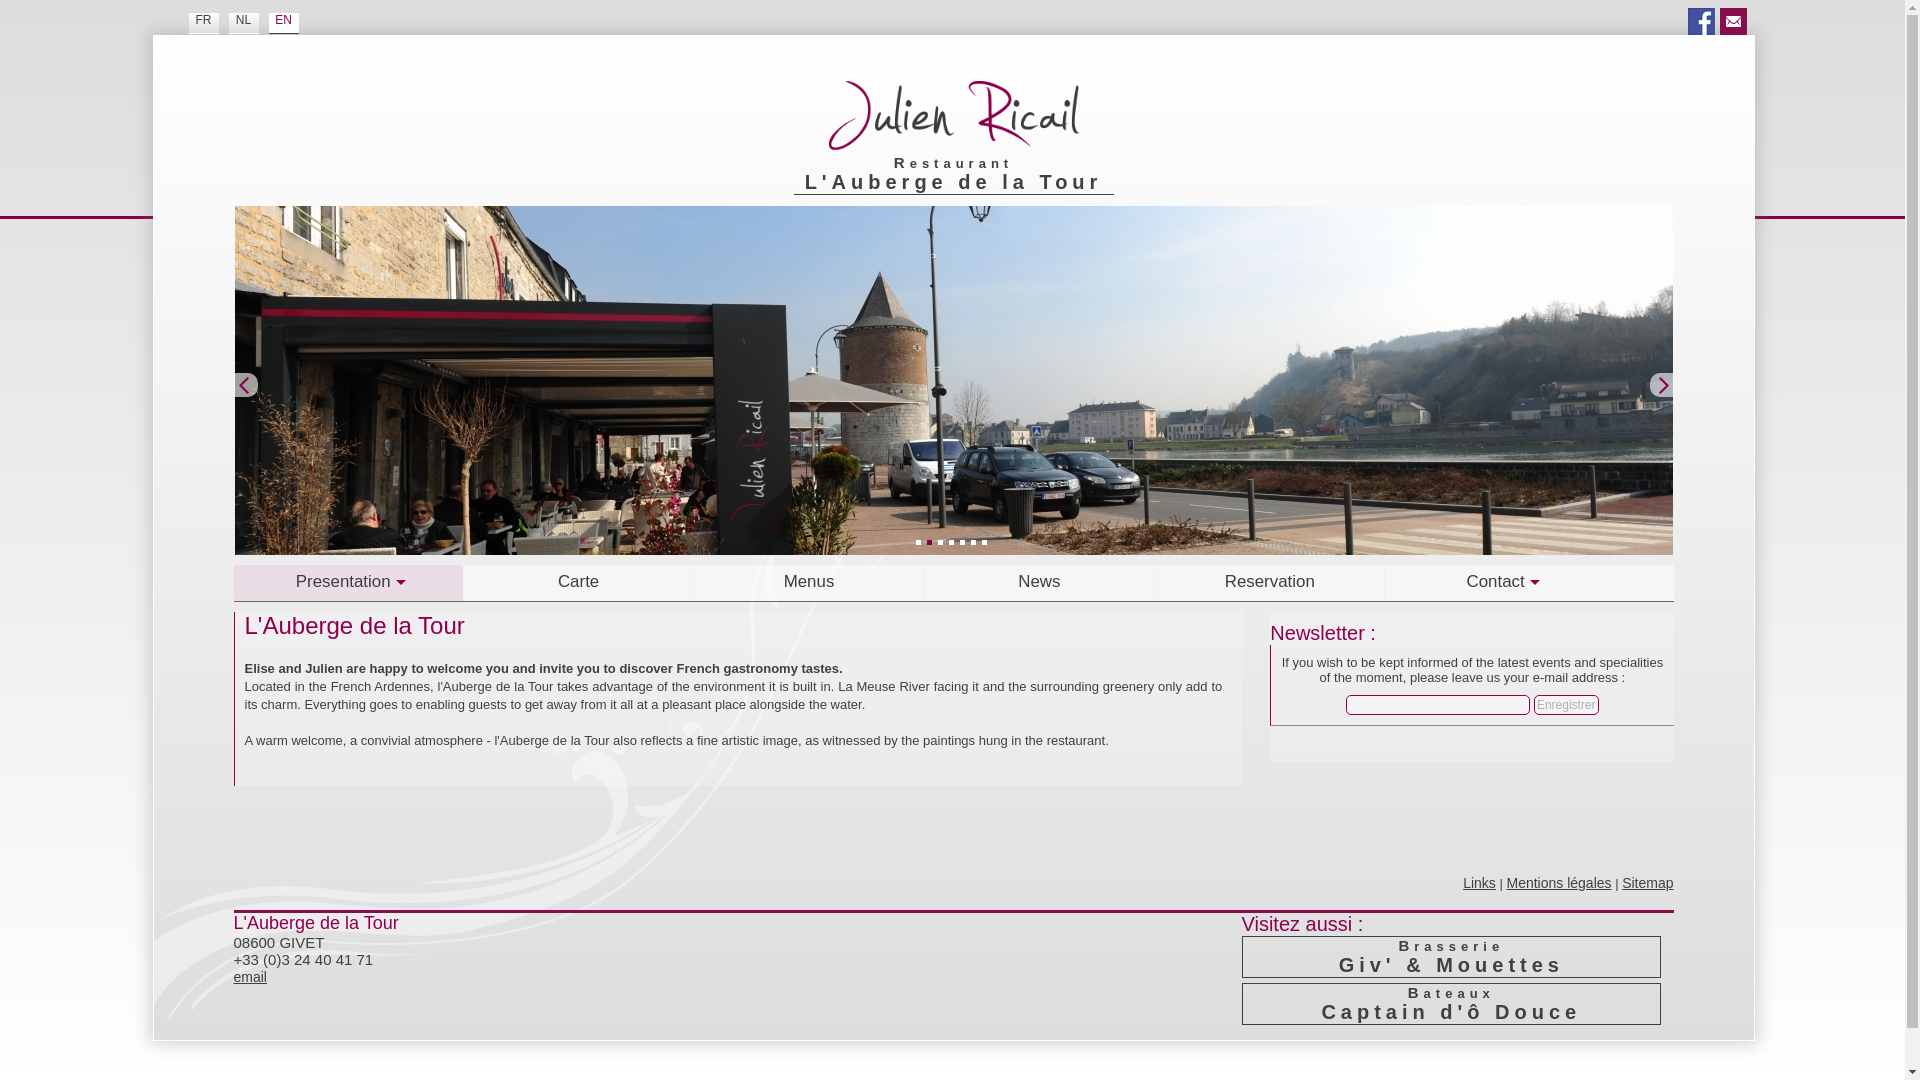 The width and height of the screenshot is (1920, 1080). Describe the element at coordinates (1647, 882) in the screenshot. I see `Sitemap` at that location.